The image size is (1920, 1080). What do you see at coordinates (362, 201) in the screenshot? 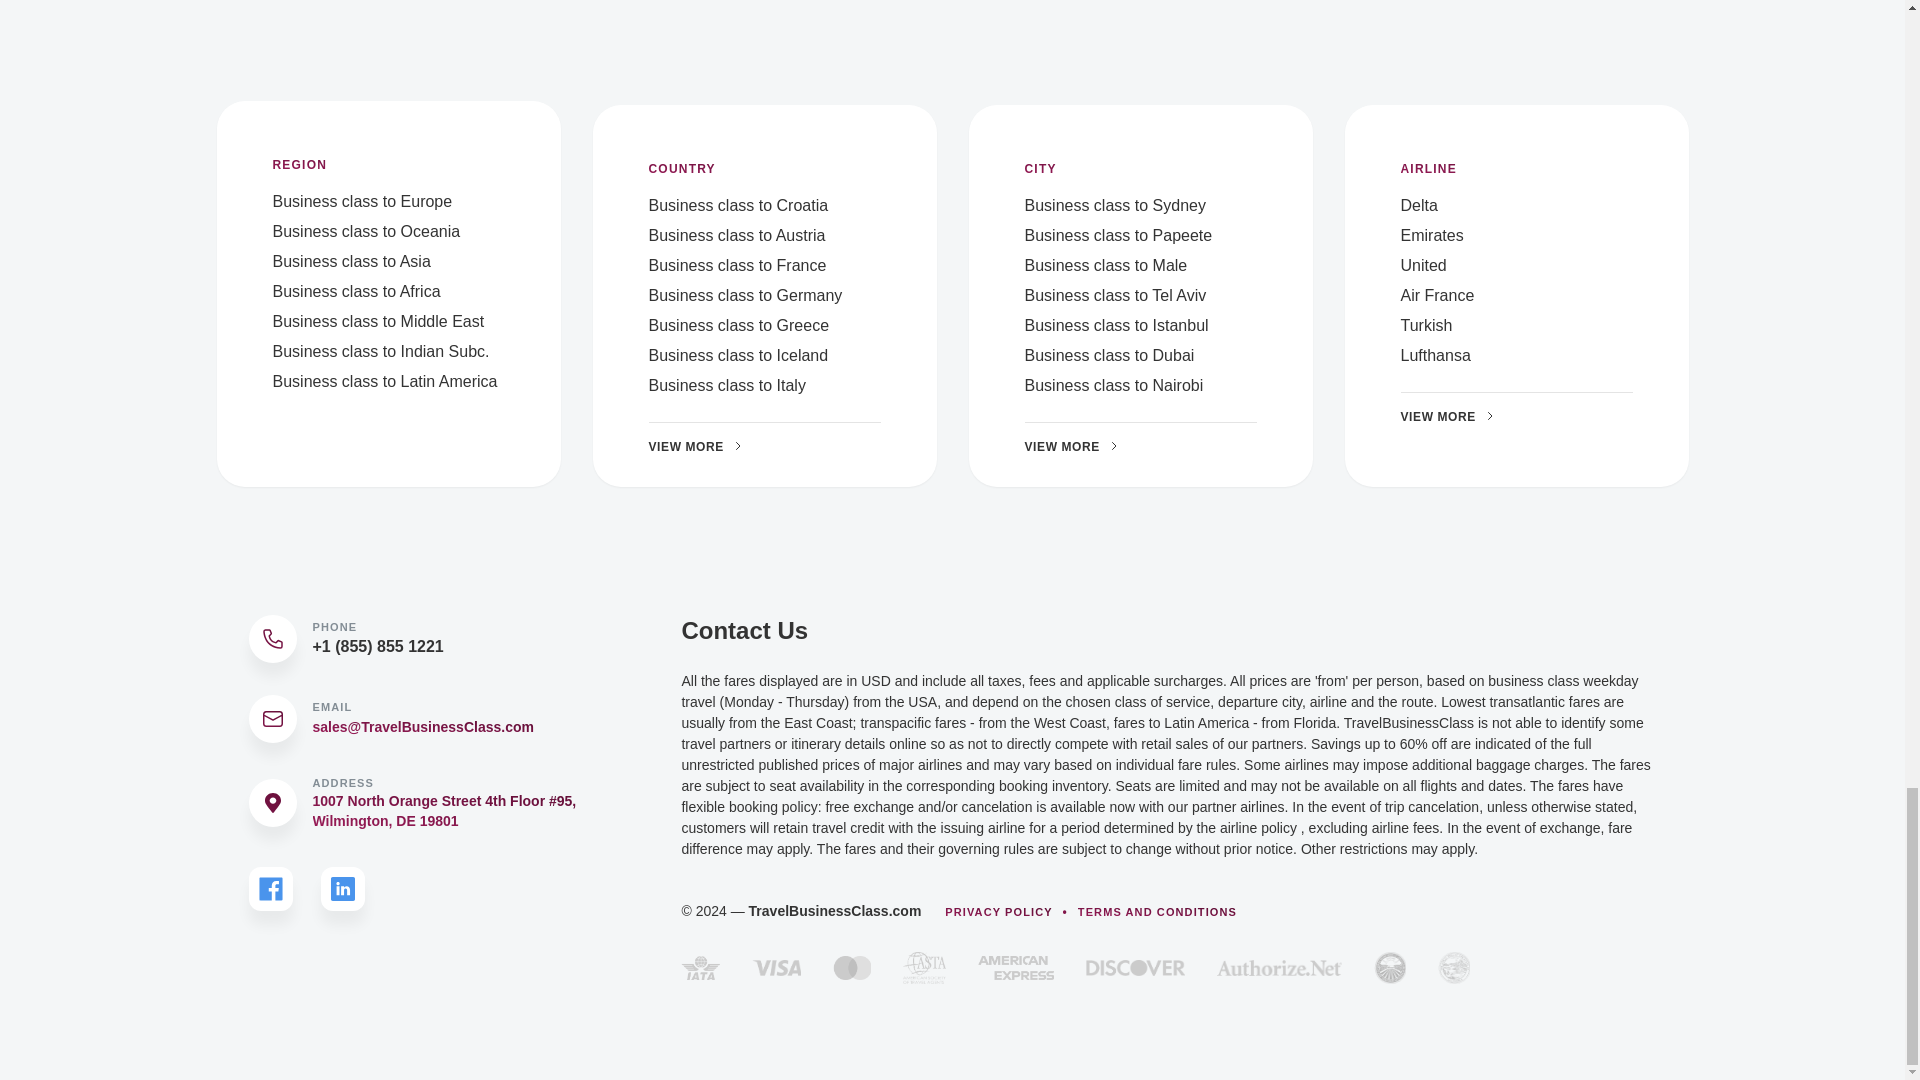
I see `Business class flights to Europe` at bounding box center [362, 201].